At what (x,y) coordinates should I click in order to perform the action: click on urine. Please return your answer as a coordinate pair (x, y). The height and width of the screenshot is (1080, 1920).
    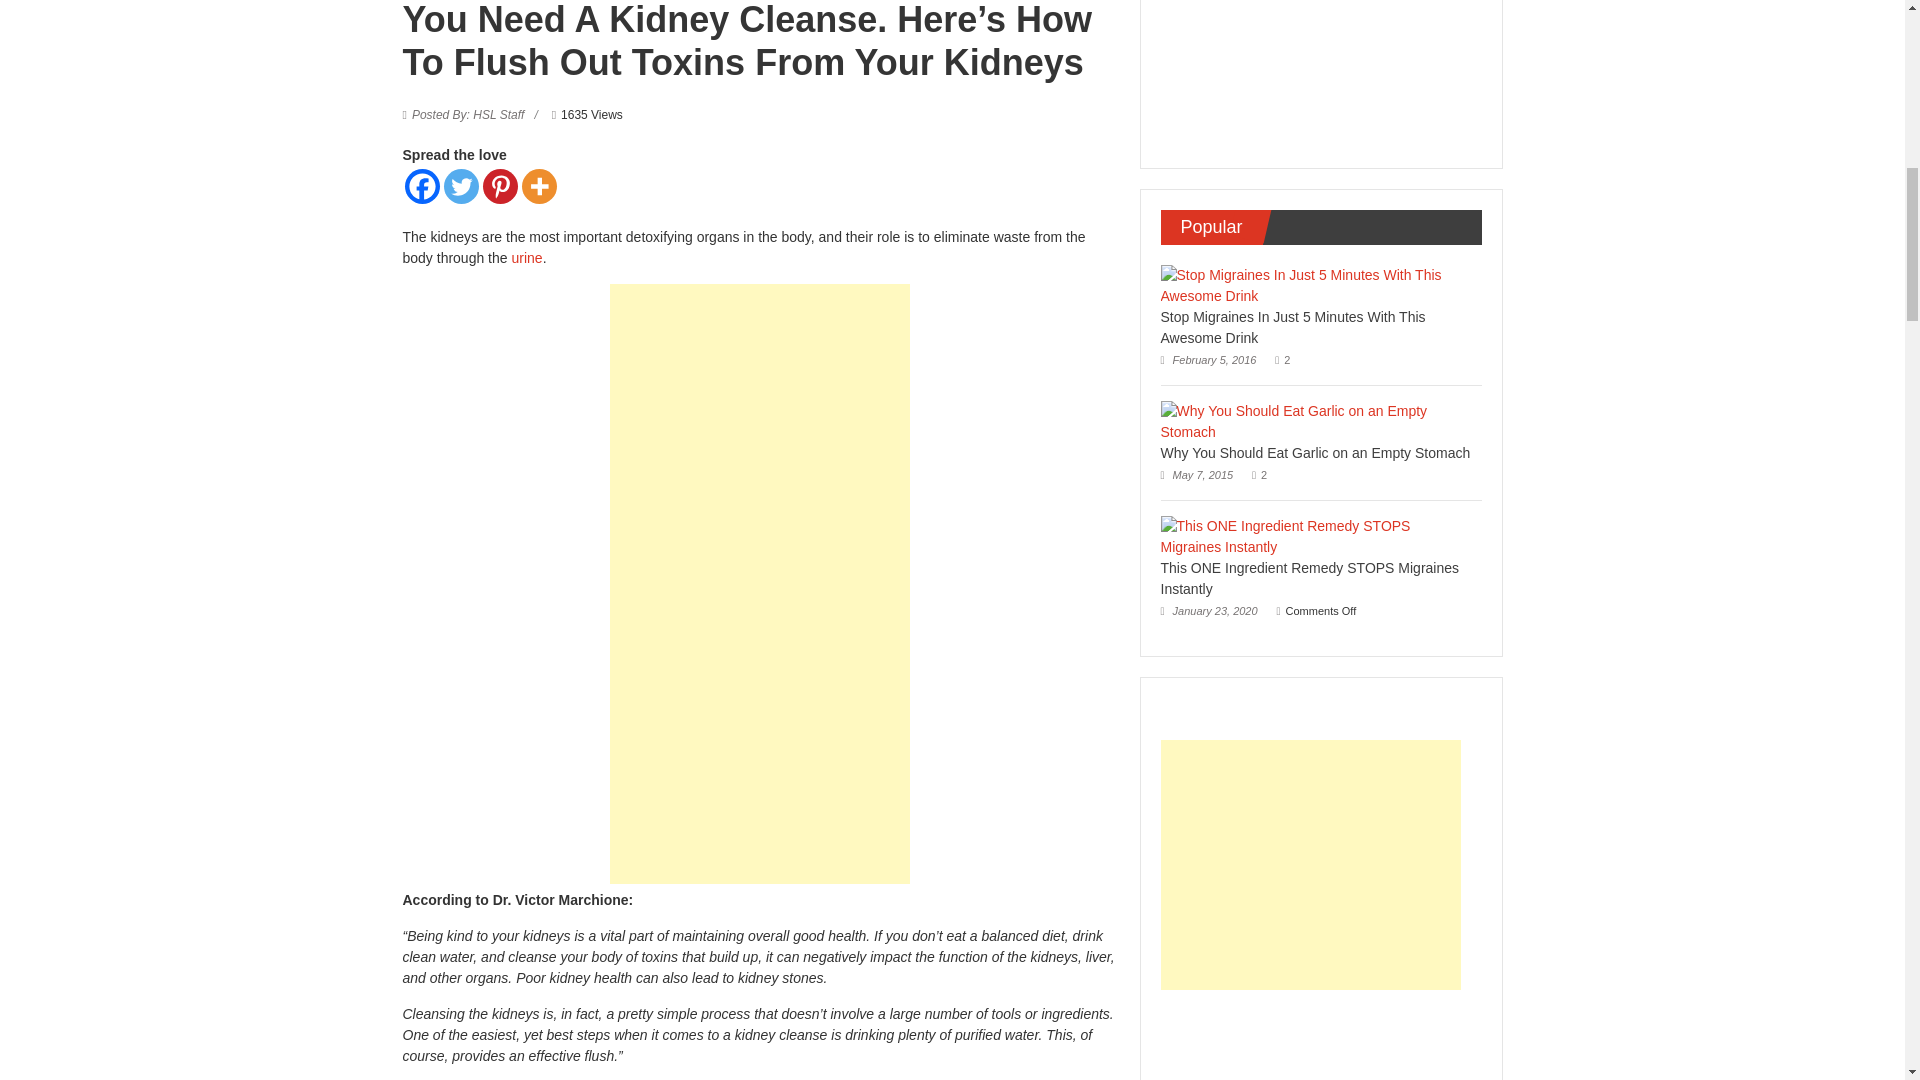
    Looking at the image, I should click on (526, 257).